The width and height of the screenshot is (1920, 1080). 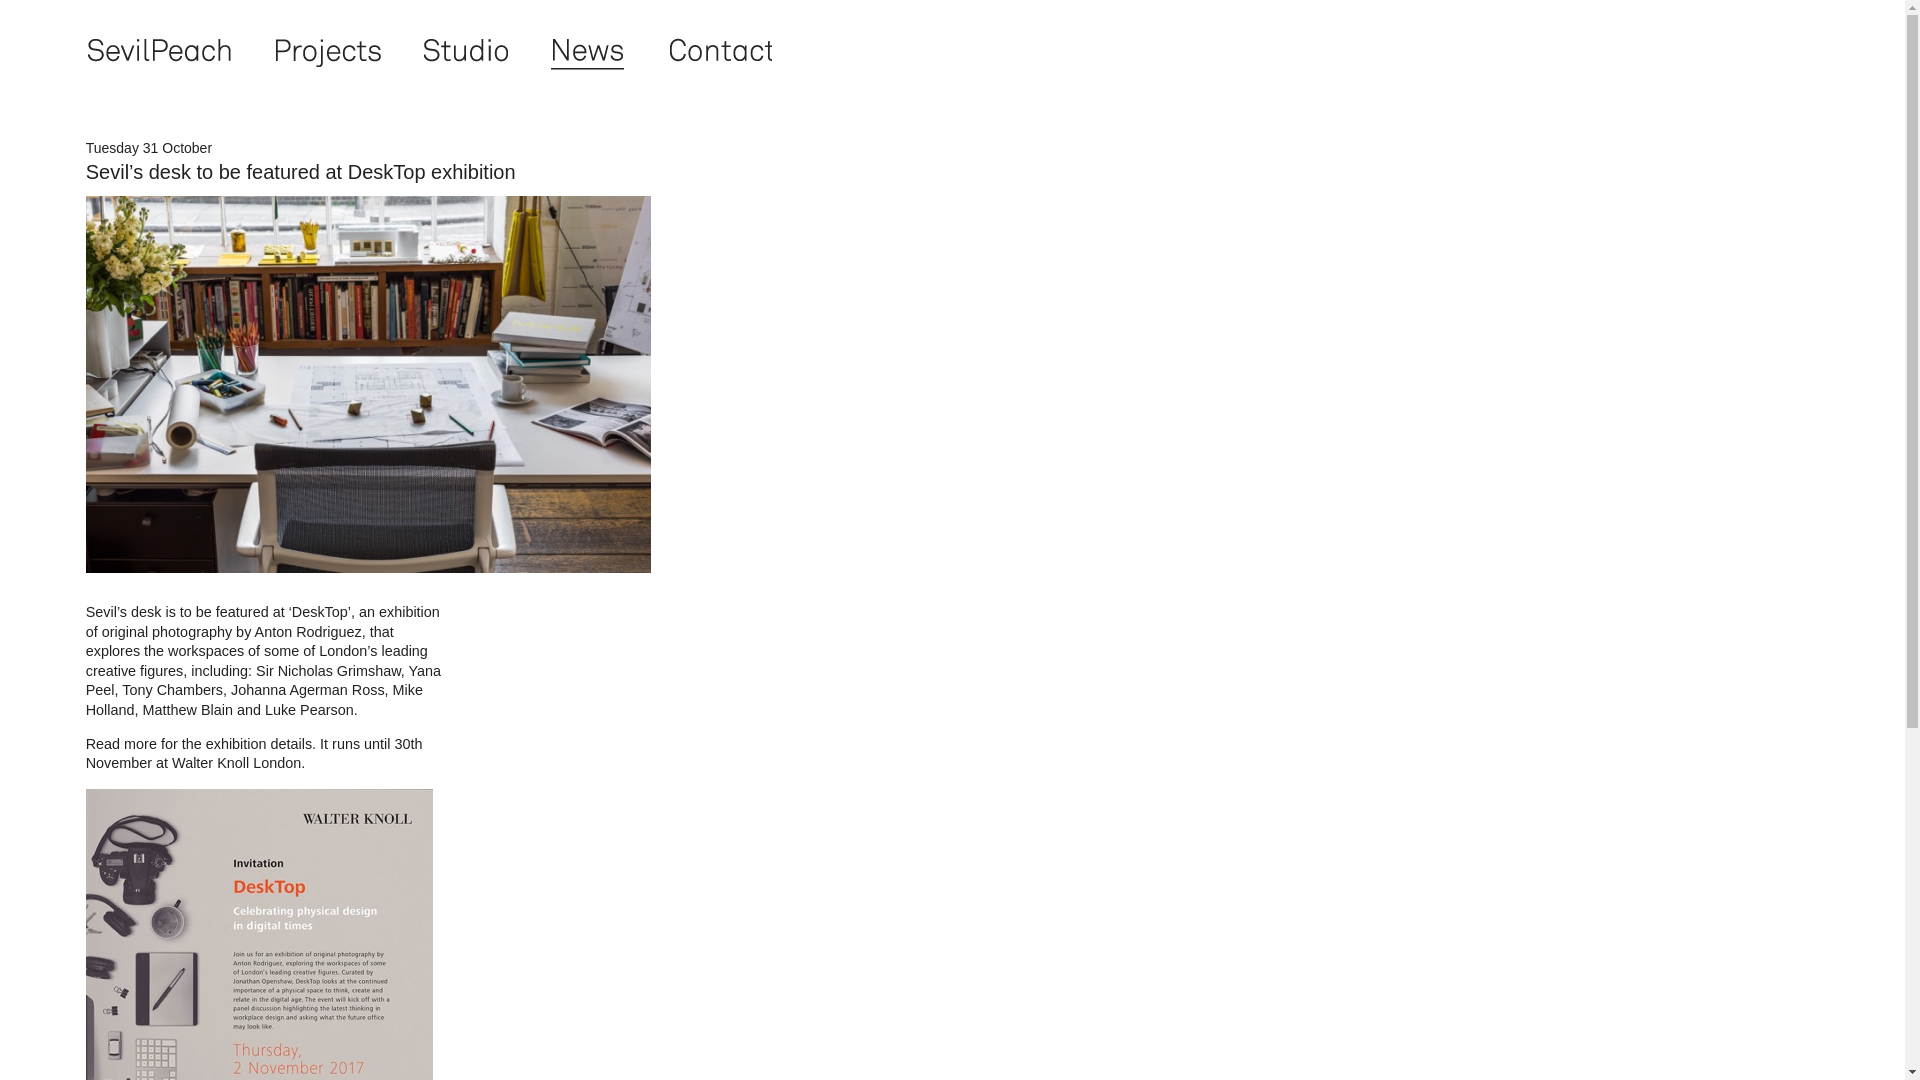 What do you see at coordinates (158, 51) in the screenshot?
I see `Sevil Peach` at bounding box center [158, 51].